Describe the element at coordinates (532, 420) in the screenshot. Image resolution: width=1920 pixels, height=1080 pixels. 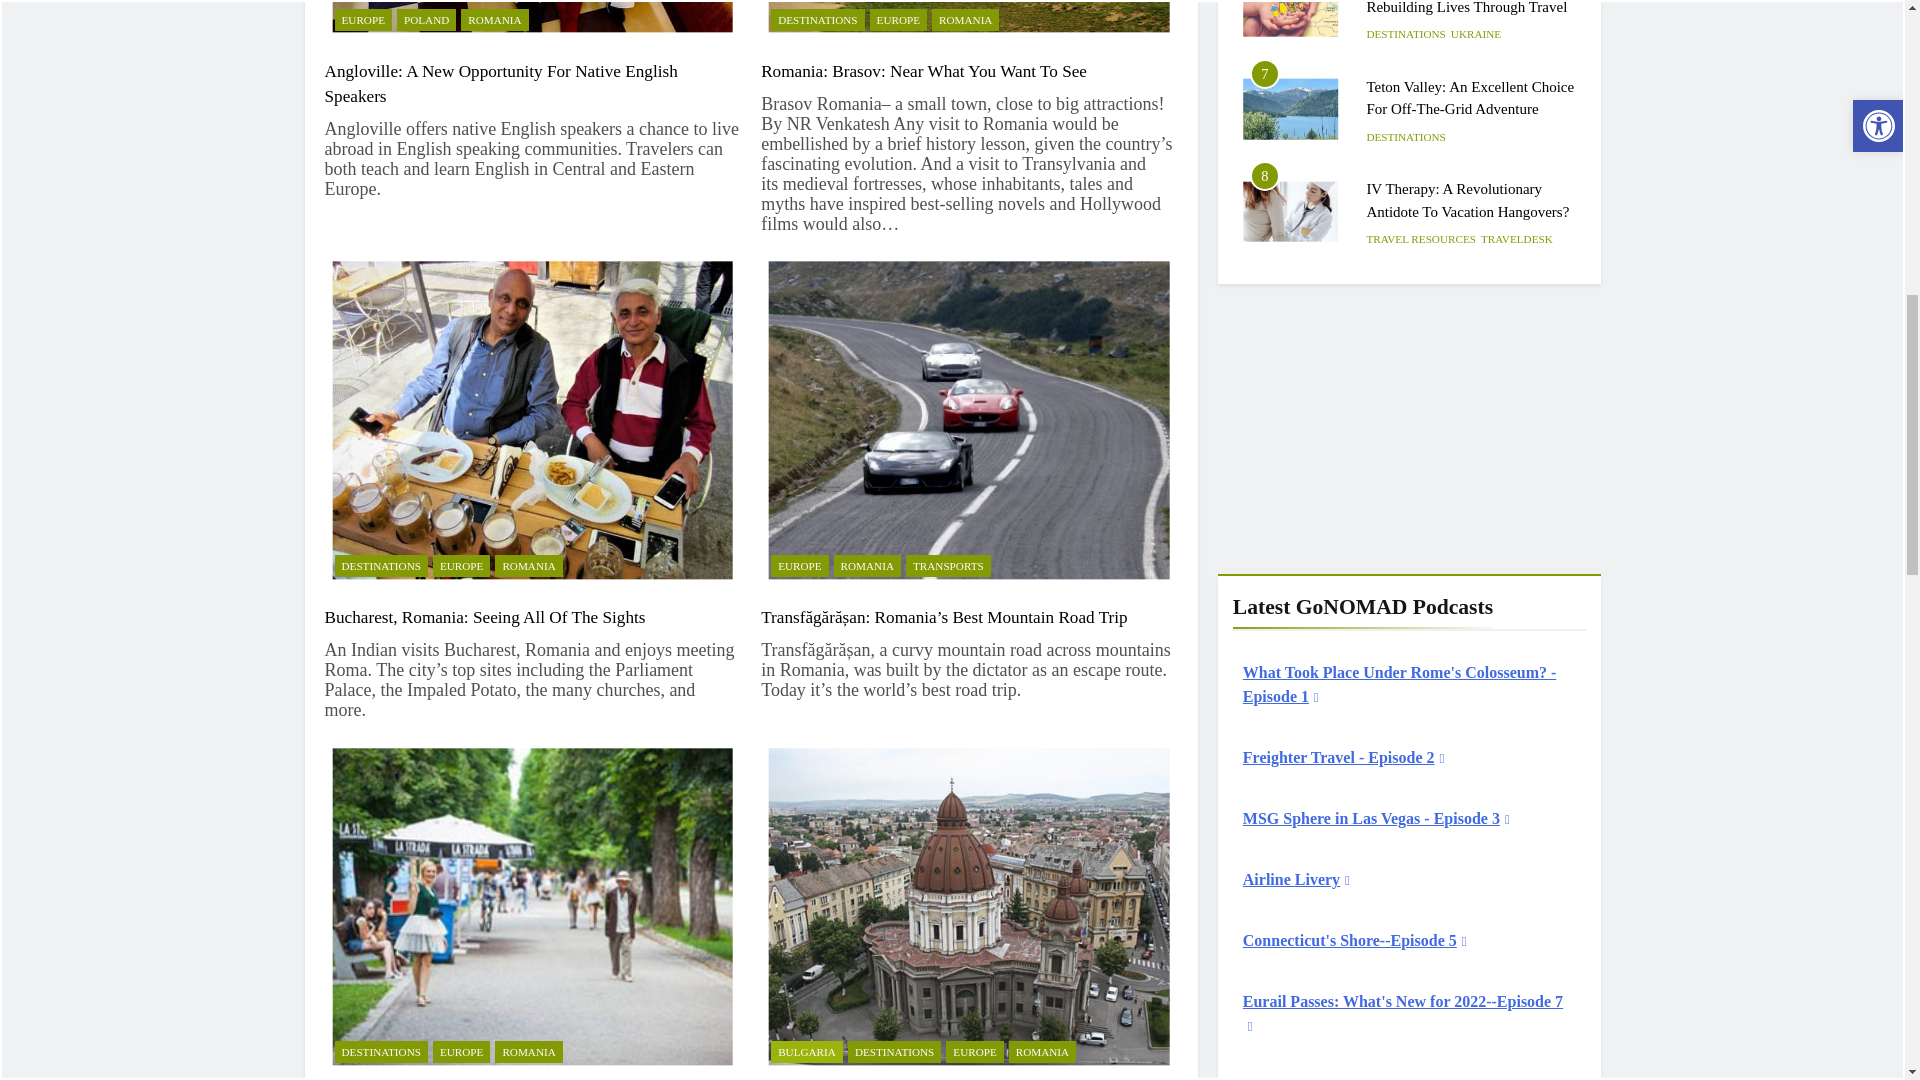
I see `Bucharest, Romania: Seeing All of the Sights` at that location.